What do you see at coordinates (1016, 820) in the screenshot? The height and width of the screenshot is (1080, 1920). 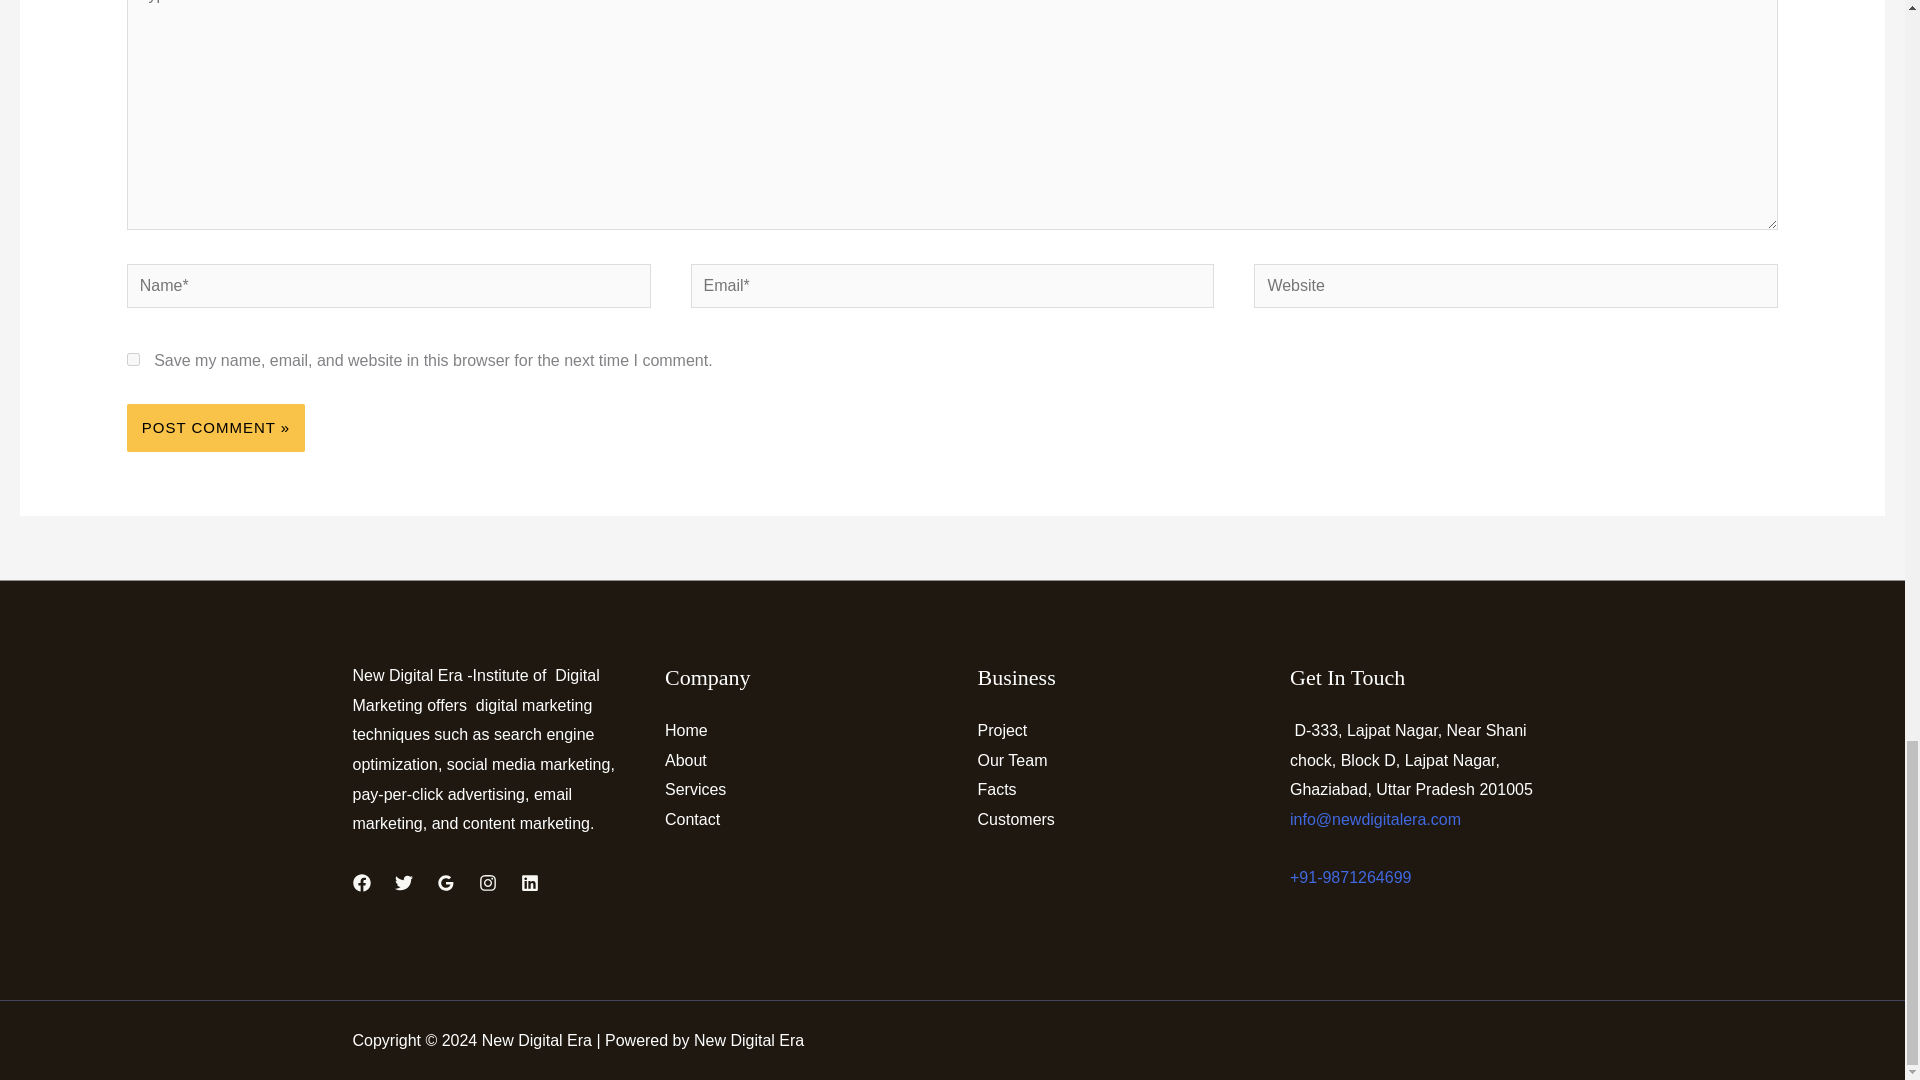 I see `Customers` at bounding box center [1016, 820].